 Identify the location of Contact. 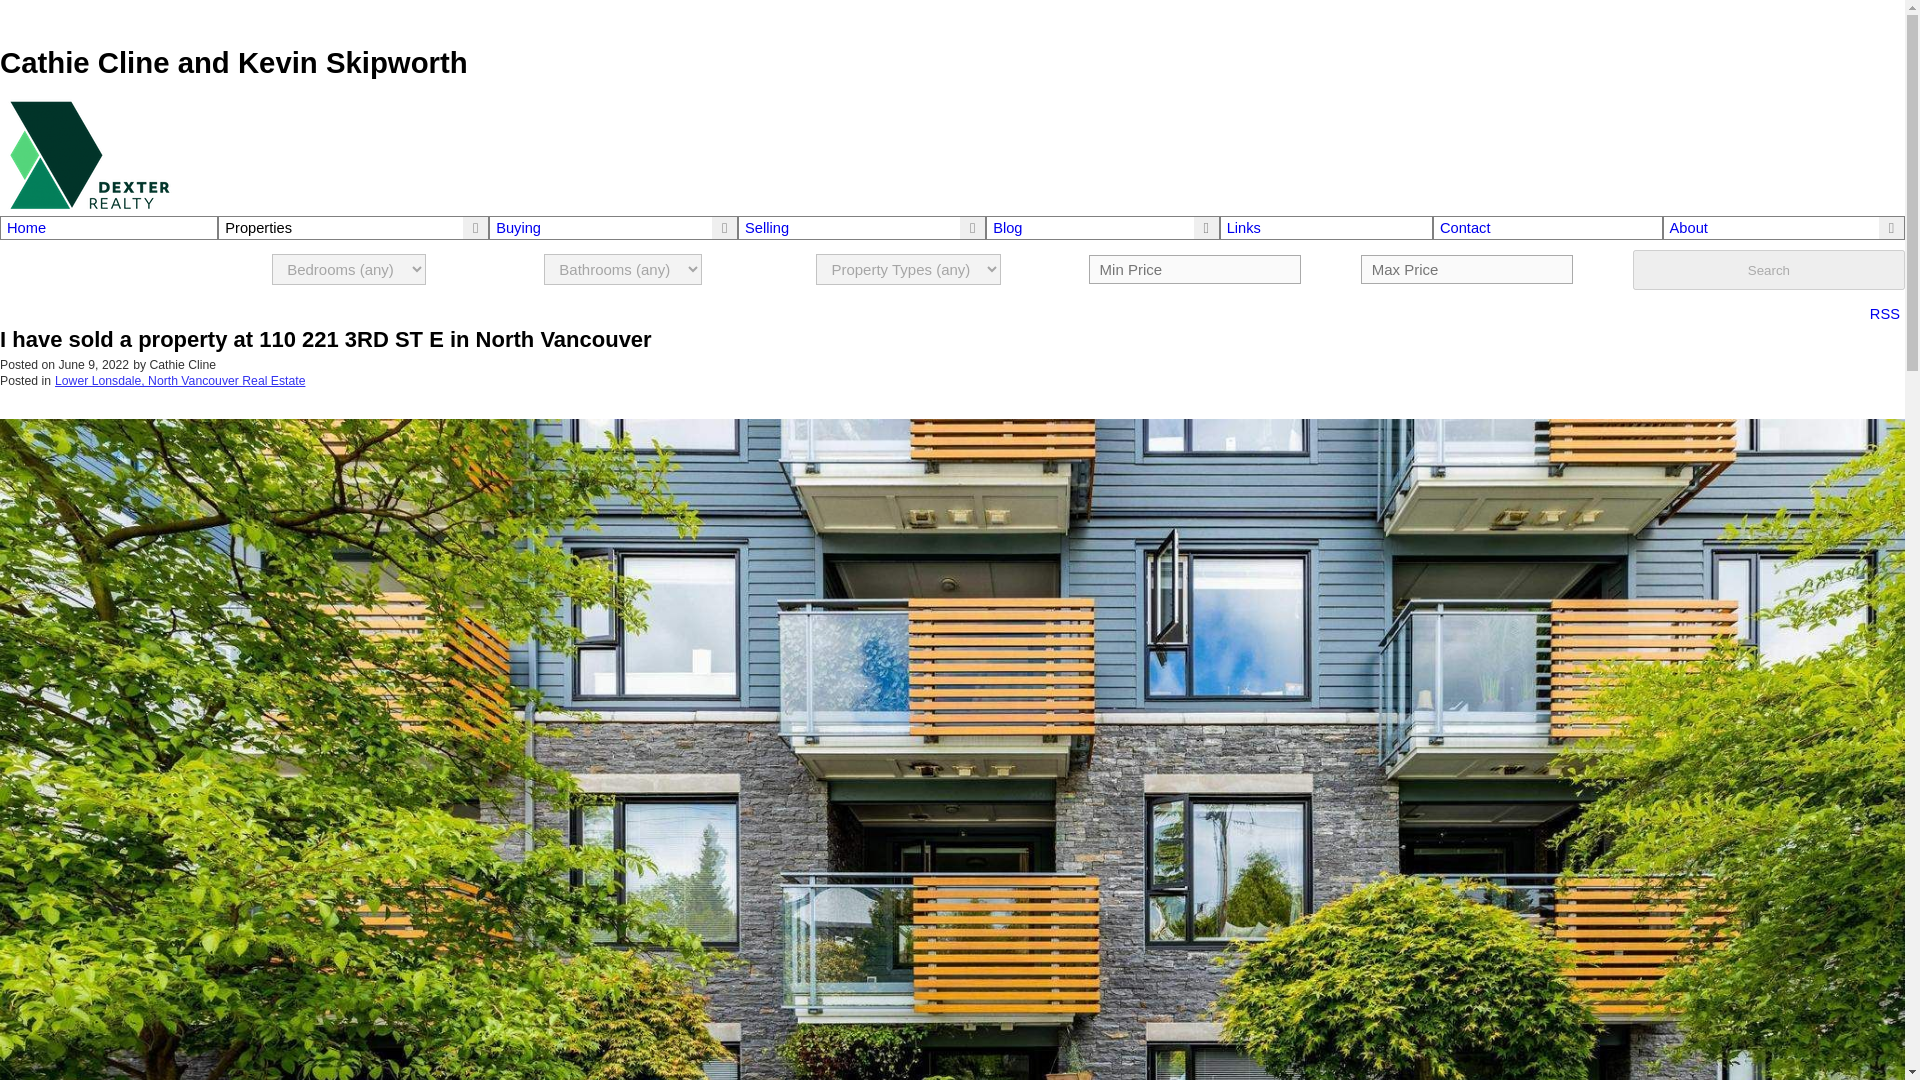
(1548, 228).